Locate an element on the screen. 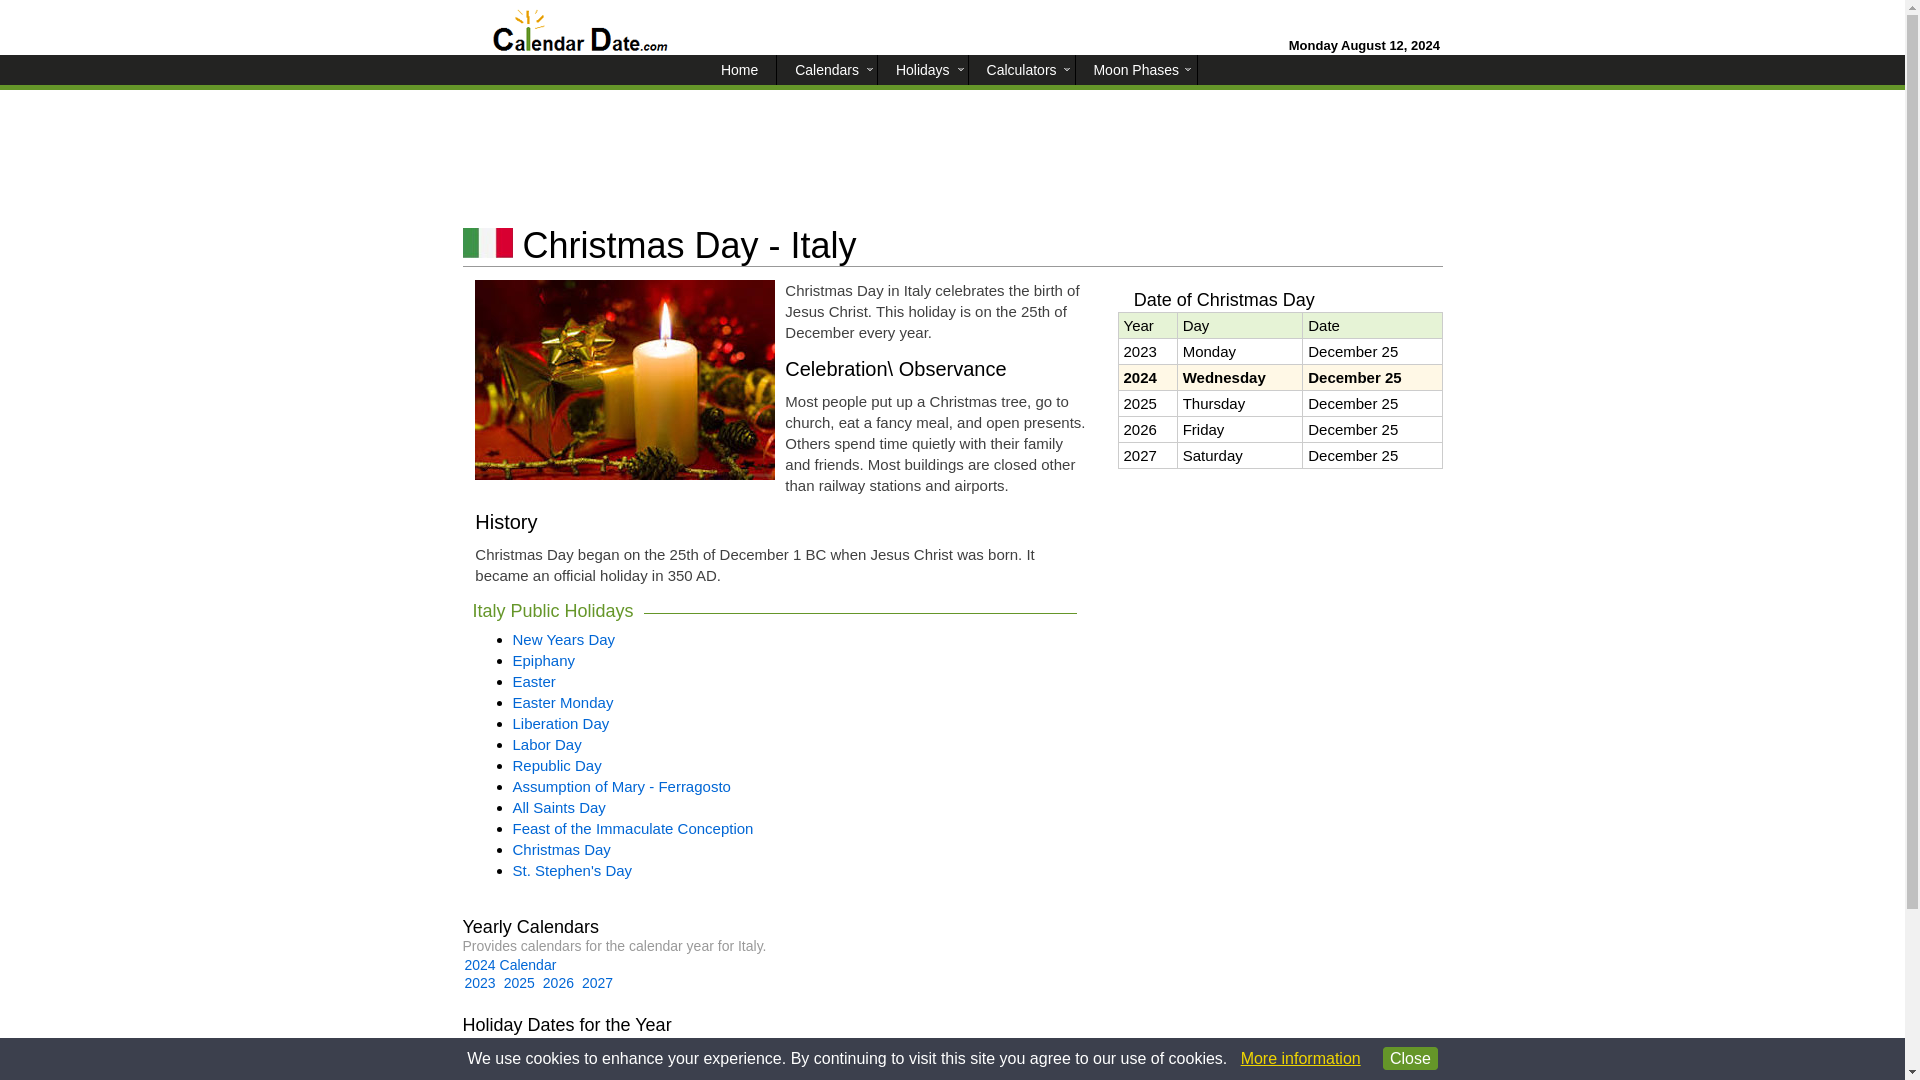 Image resolution: width=1920 pixels, height=1080 pixels. Calendars is located at coordinates (829, 70).